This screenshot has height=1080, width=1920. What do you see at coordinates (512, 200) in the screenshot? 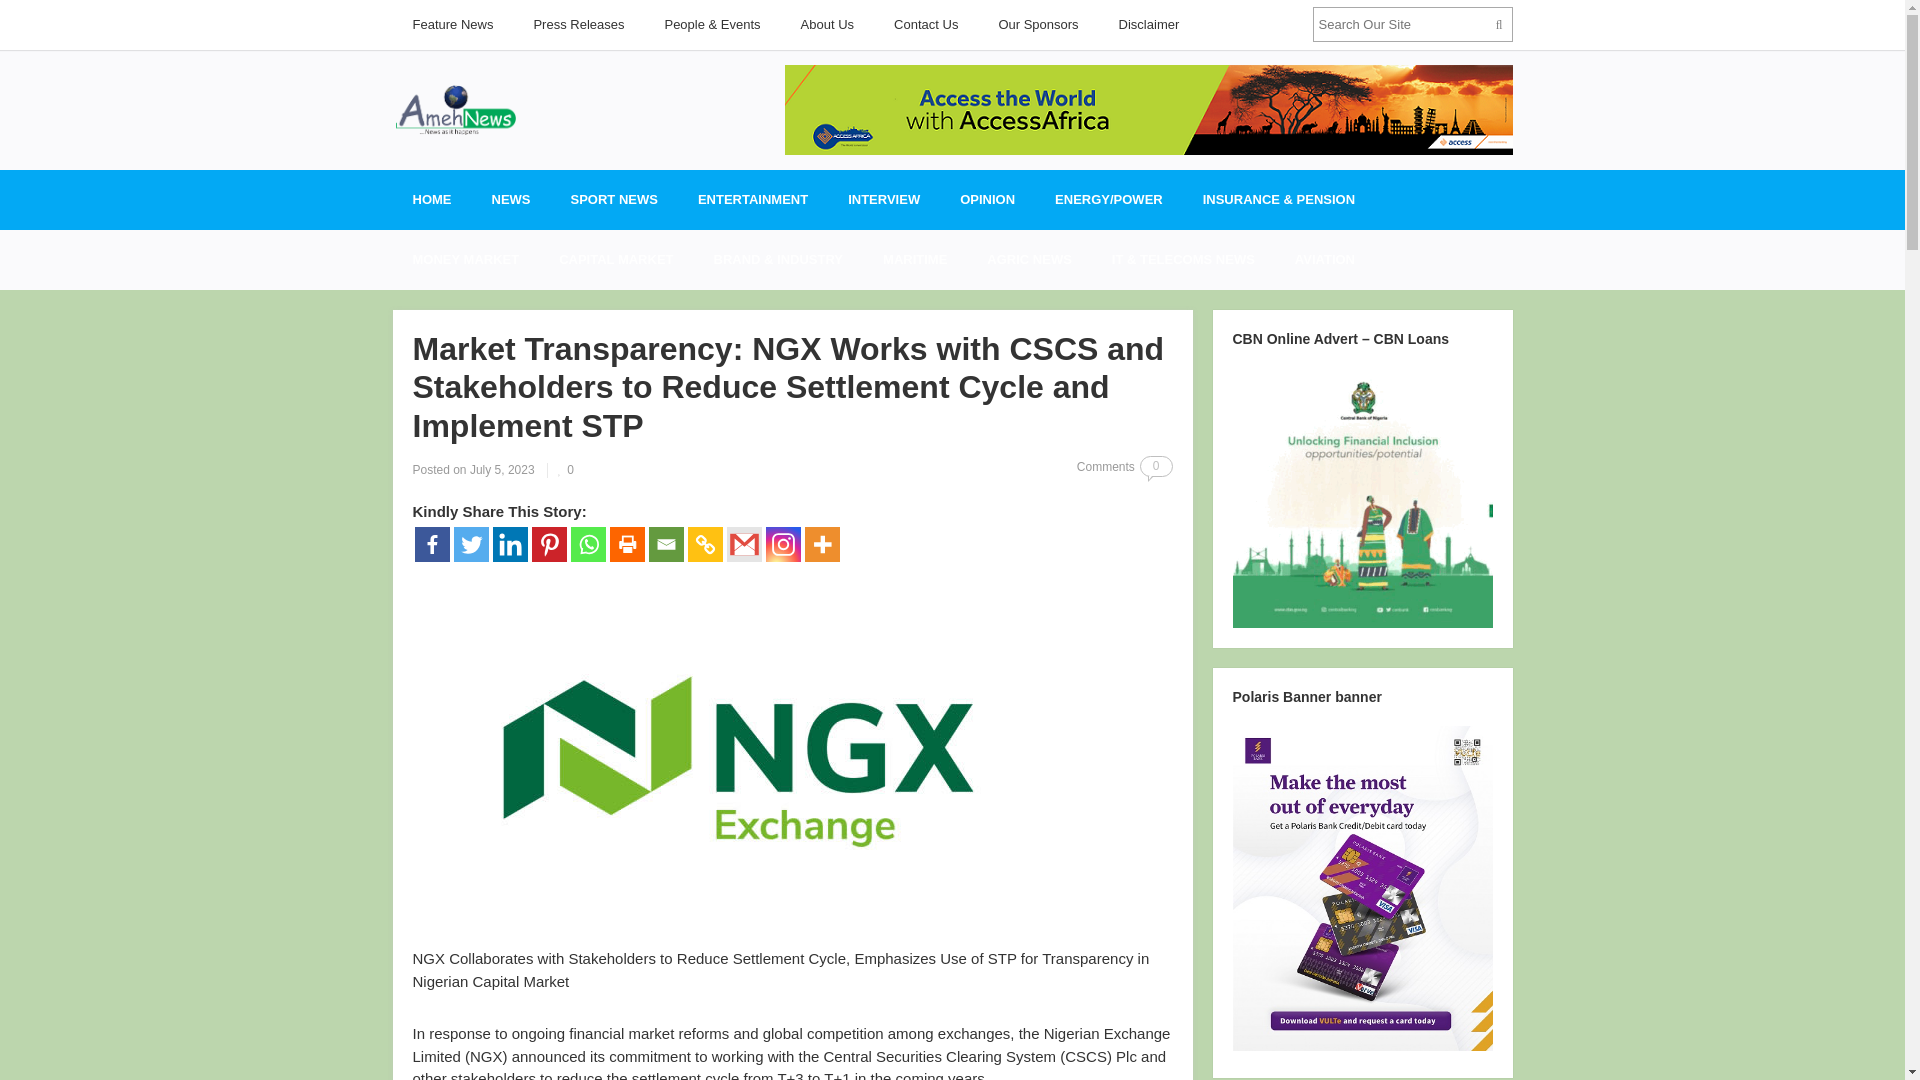
I see `Mega Menu` at bounding box center [512, 200].